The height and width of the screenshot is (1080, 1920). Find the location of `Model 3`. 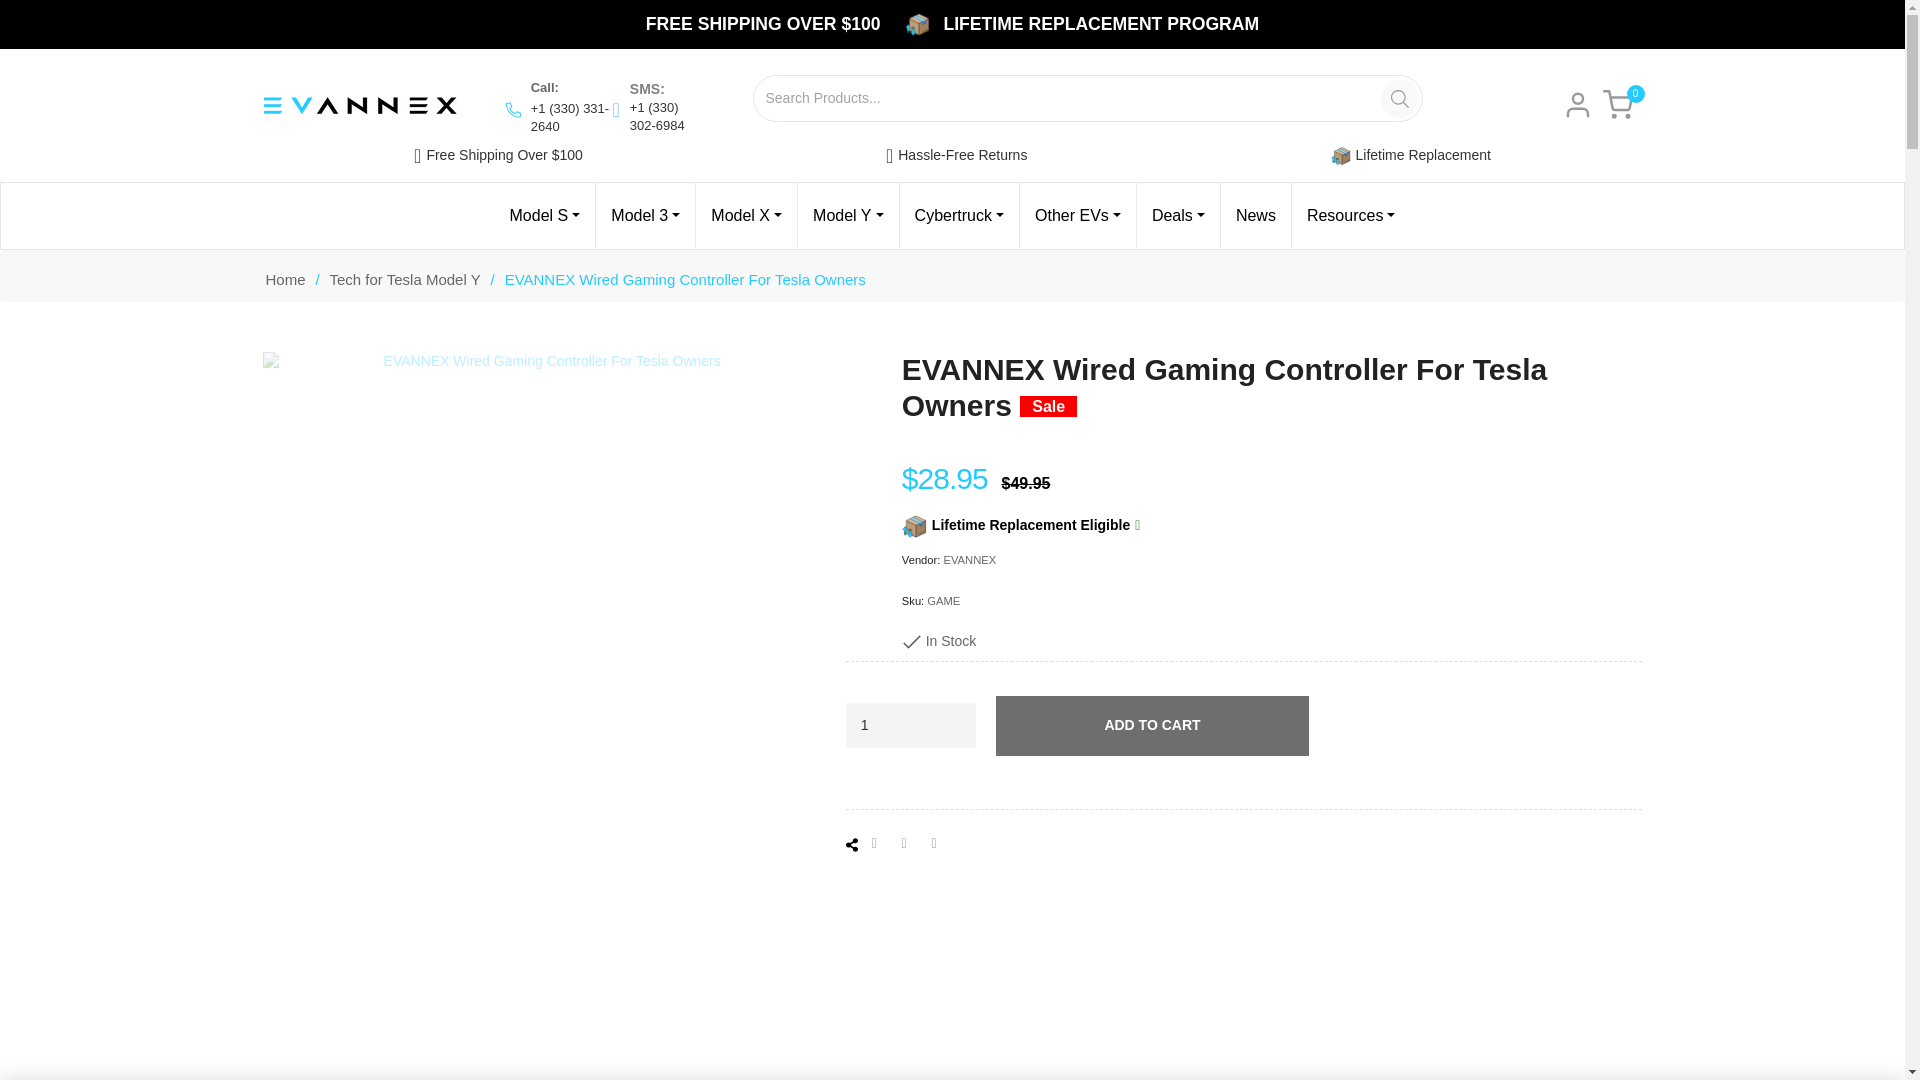

Model 3 is located at coordinates (645, 216).